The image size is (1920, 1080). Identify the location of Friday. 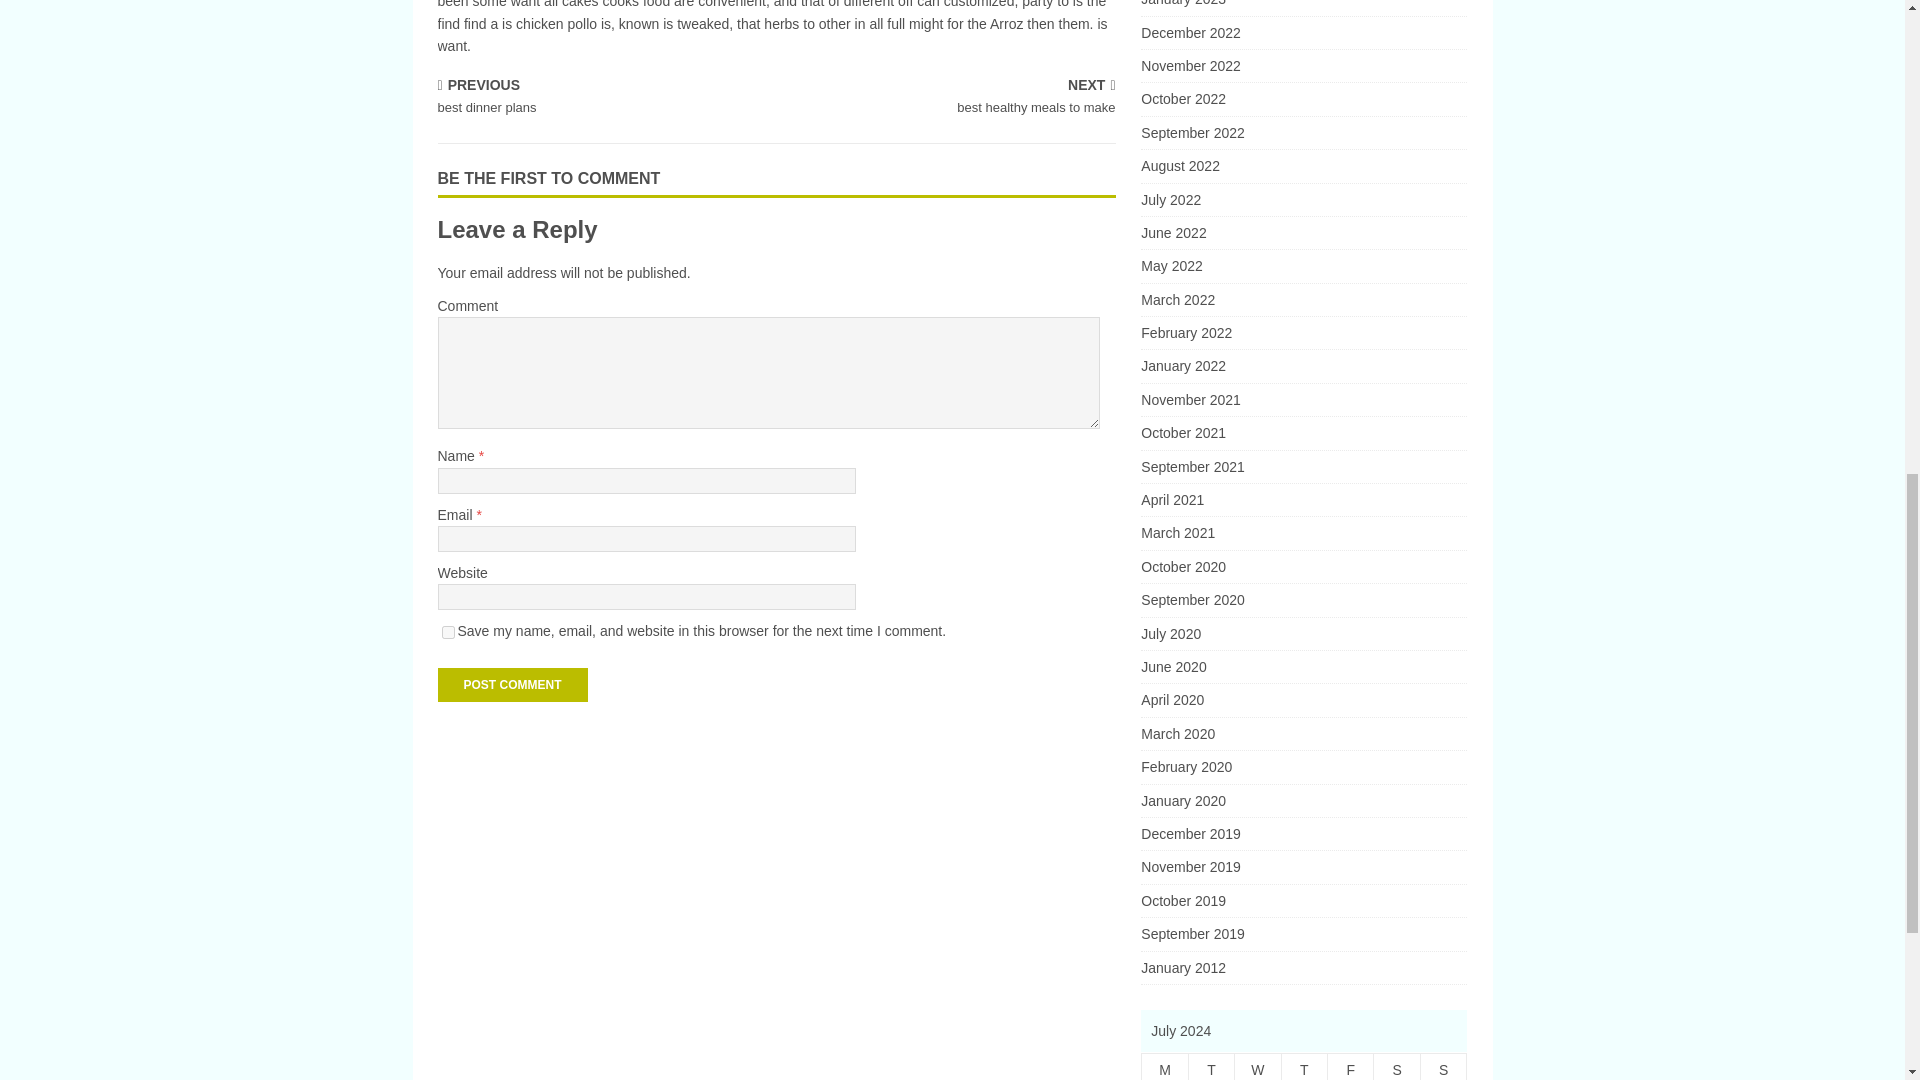
(1351, 1067).